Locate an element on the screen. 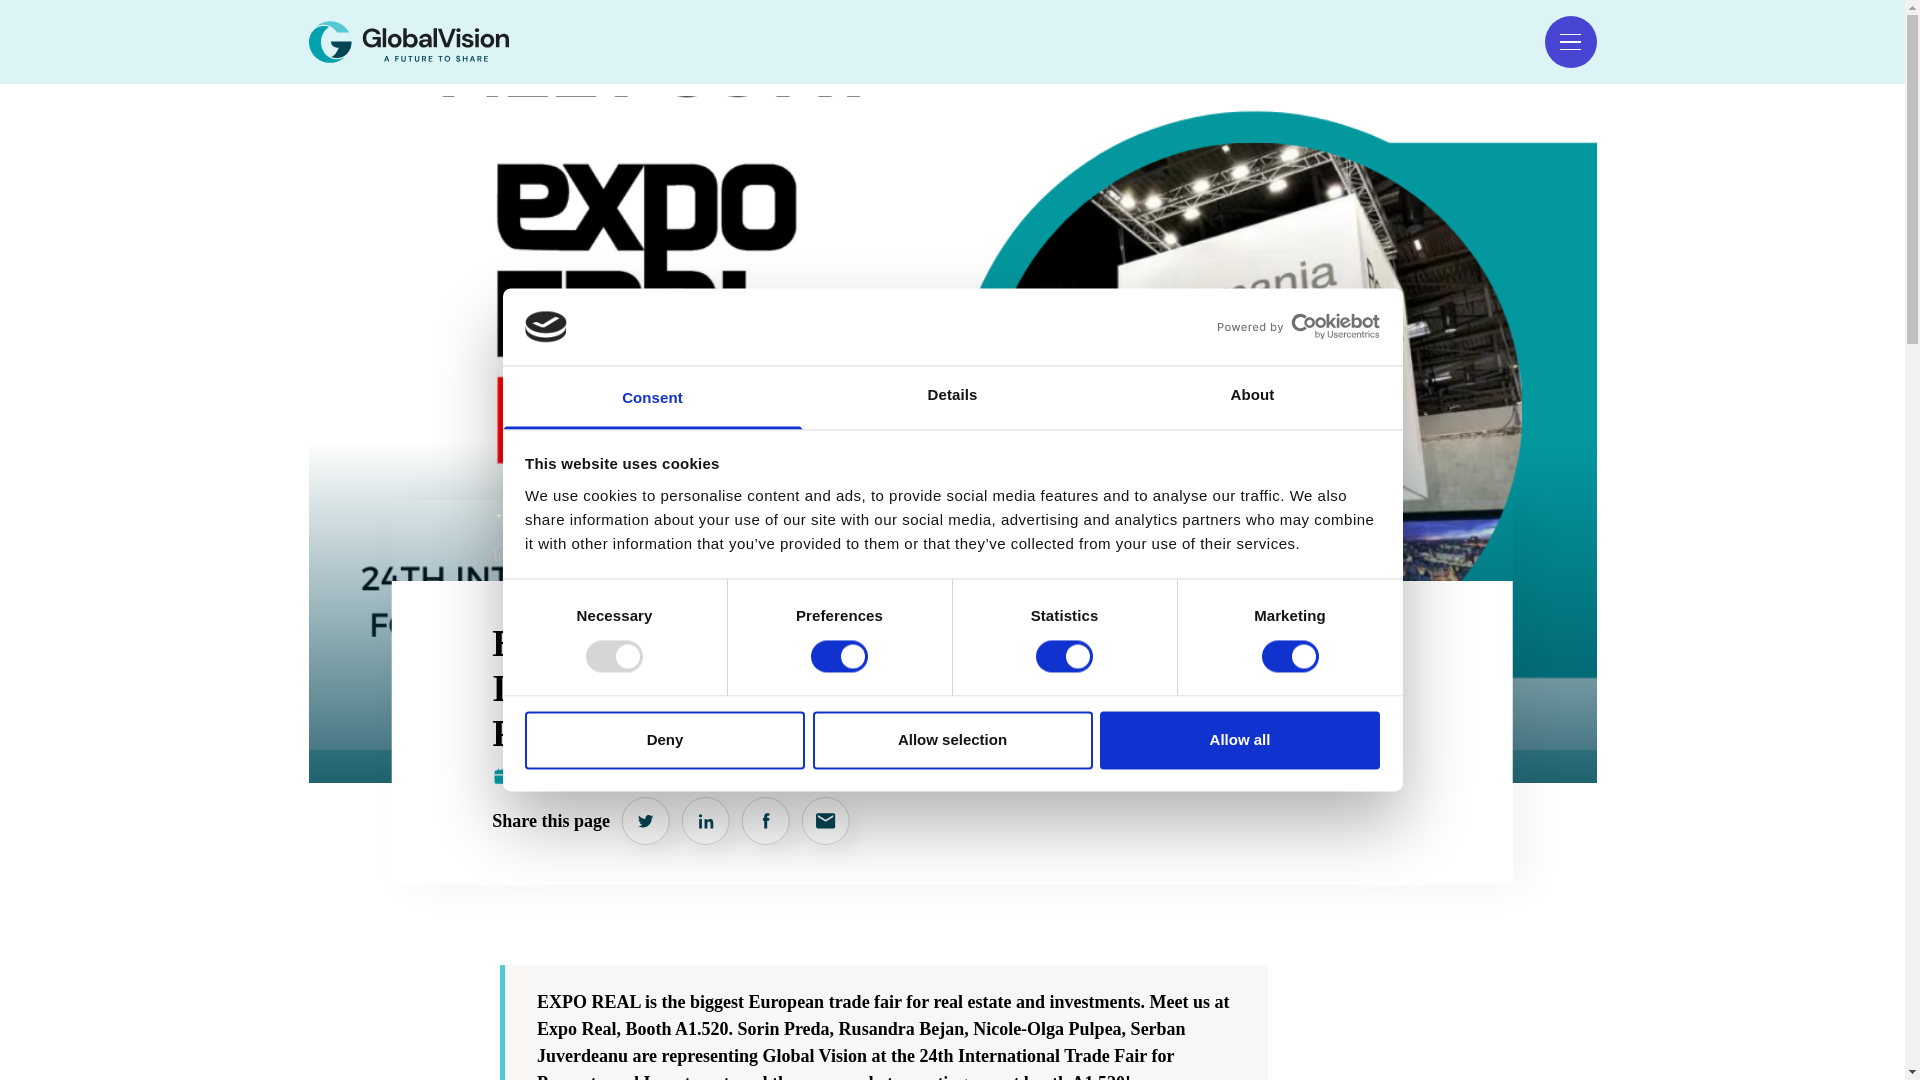  About is located at coordinates (1252, 397).